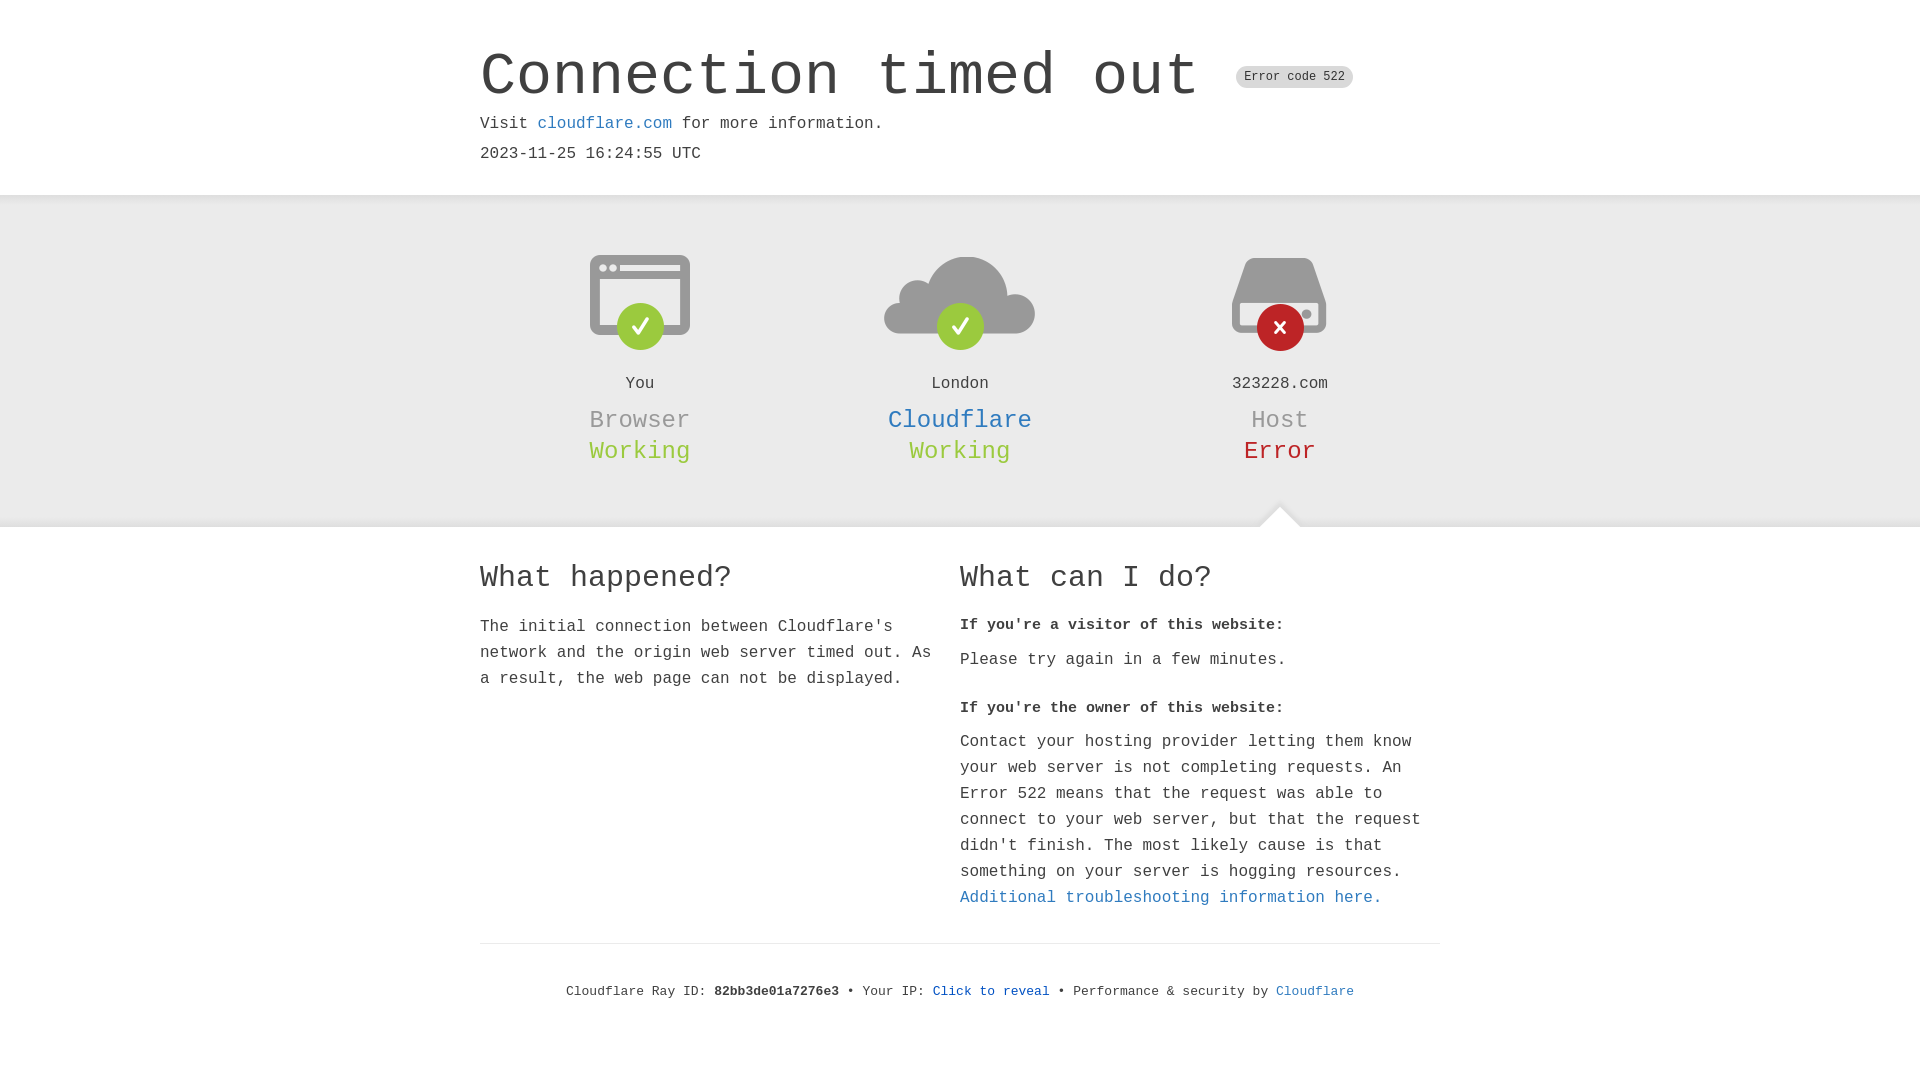 The height and width of the screenshot is (1080, 1920). I want to click on Additional troubleshooting information here., so click(1171, 898).